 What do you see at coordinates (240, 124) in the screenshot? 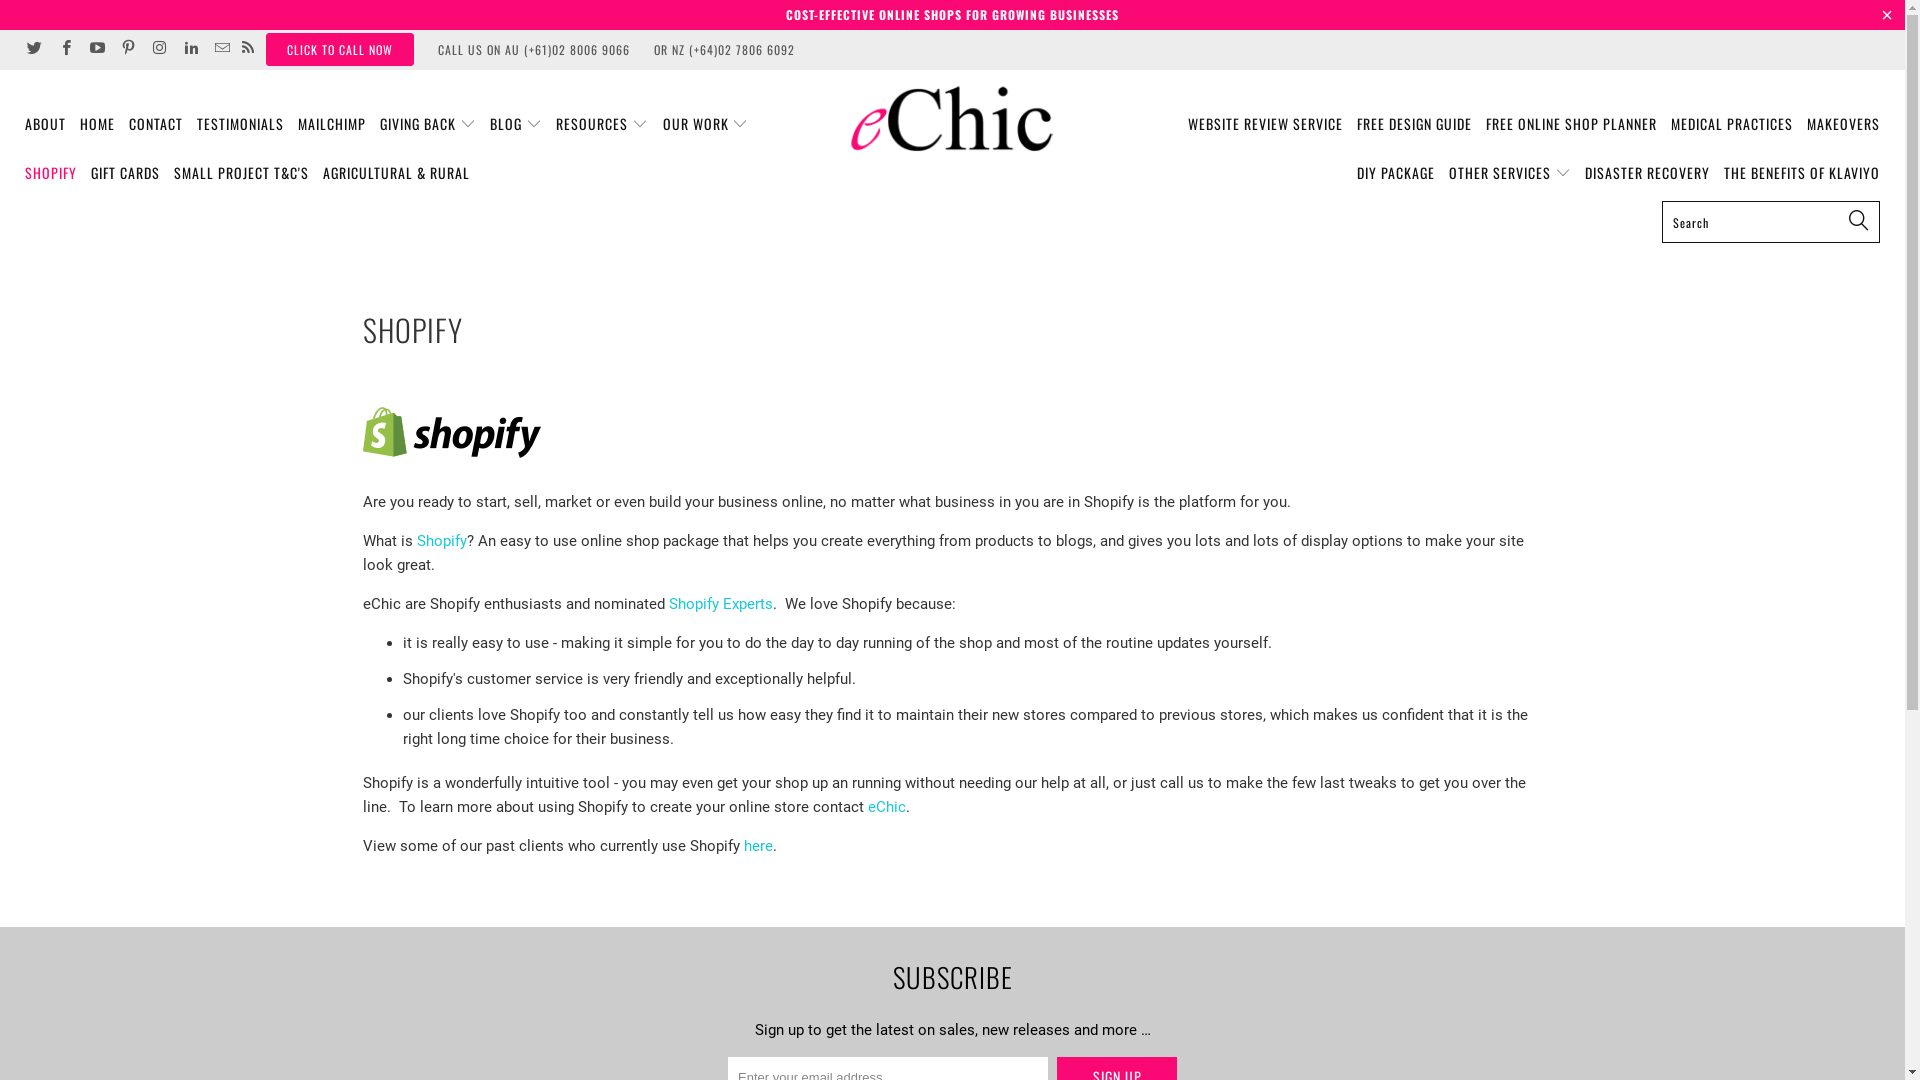
I see `TESTIMONIALS` at bounding box center [240, 124].